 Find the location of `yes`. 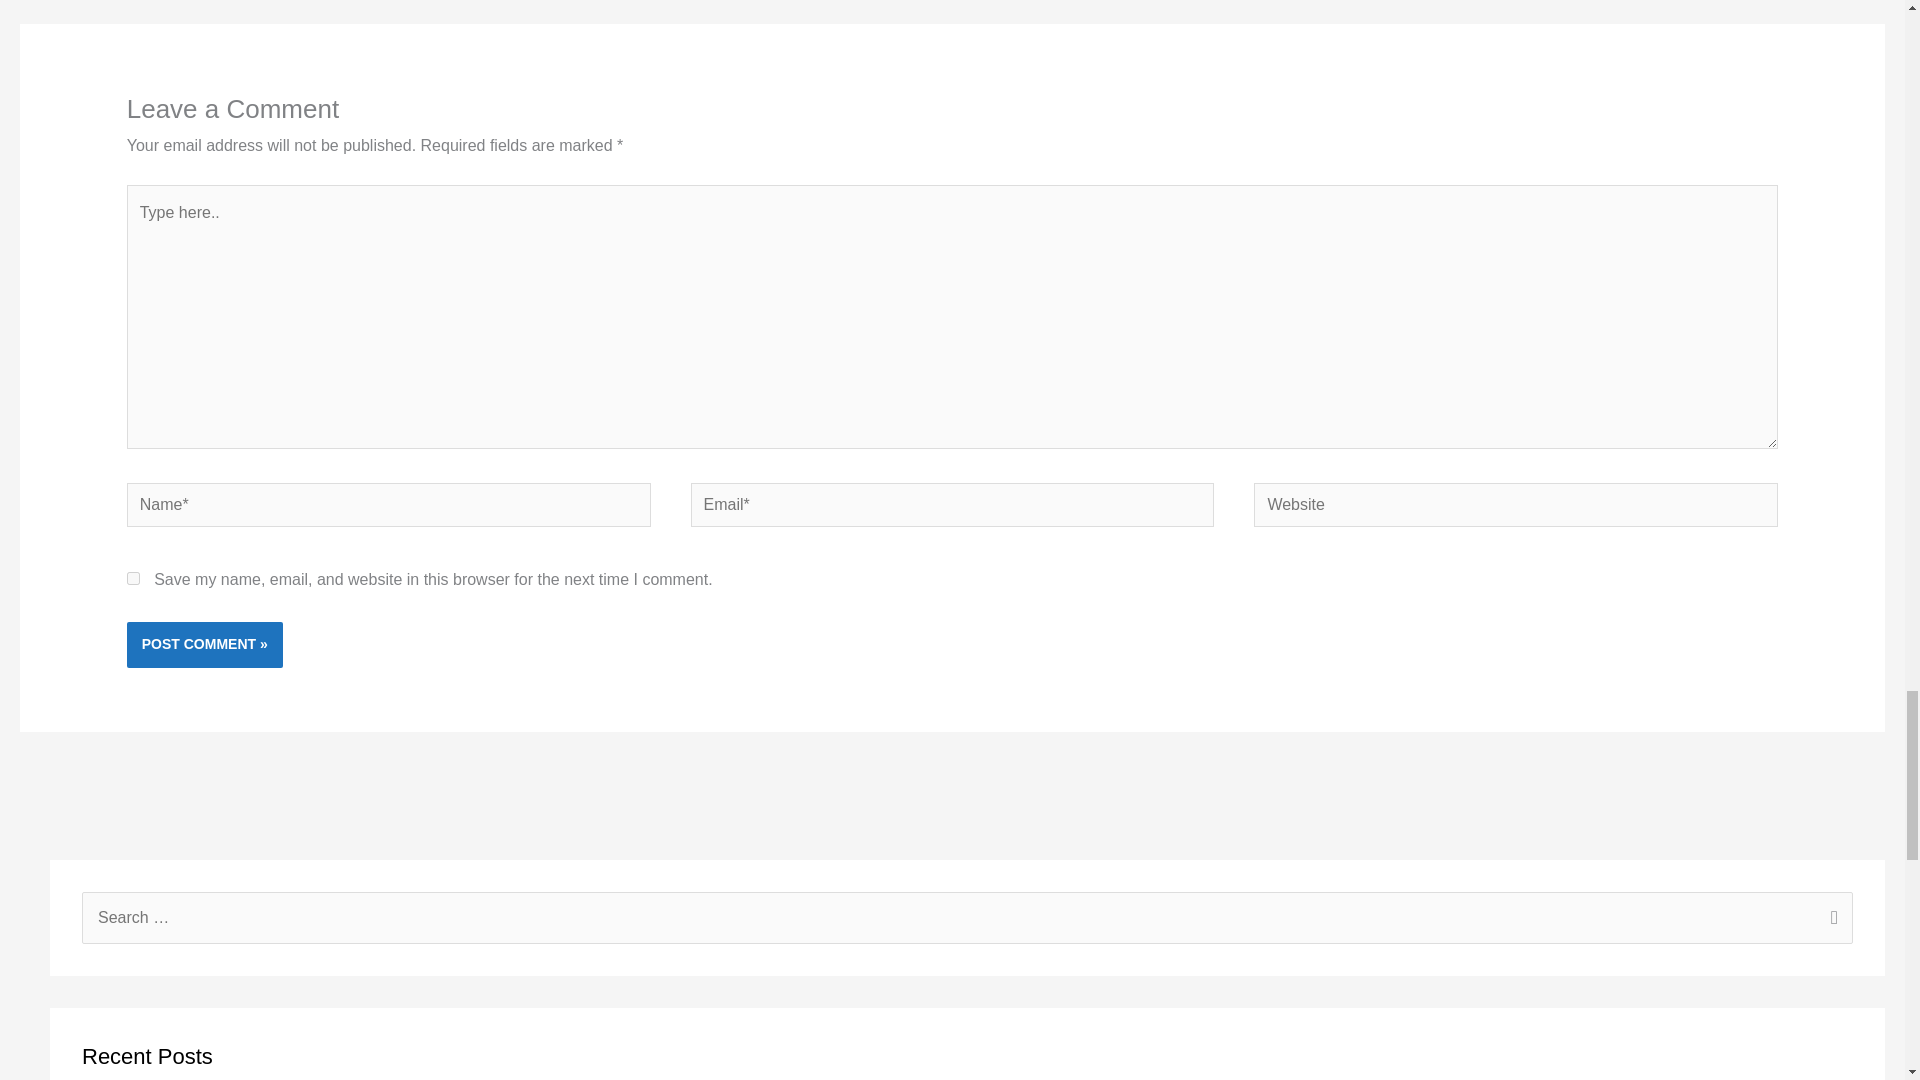

yes is located at coordinates (133, 578).